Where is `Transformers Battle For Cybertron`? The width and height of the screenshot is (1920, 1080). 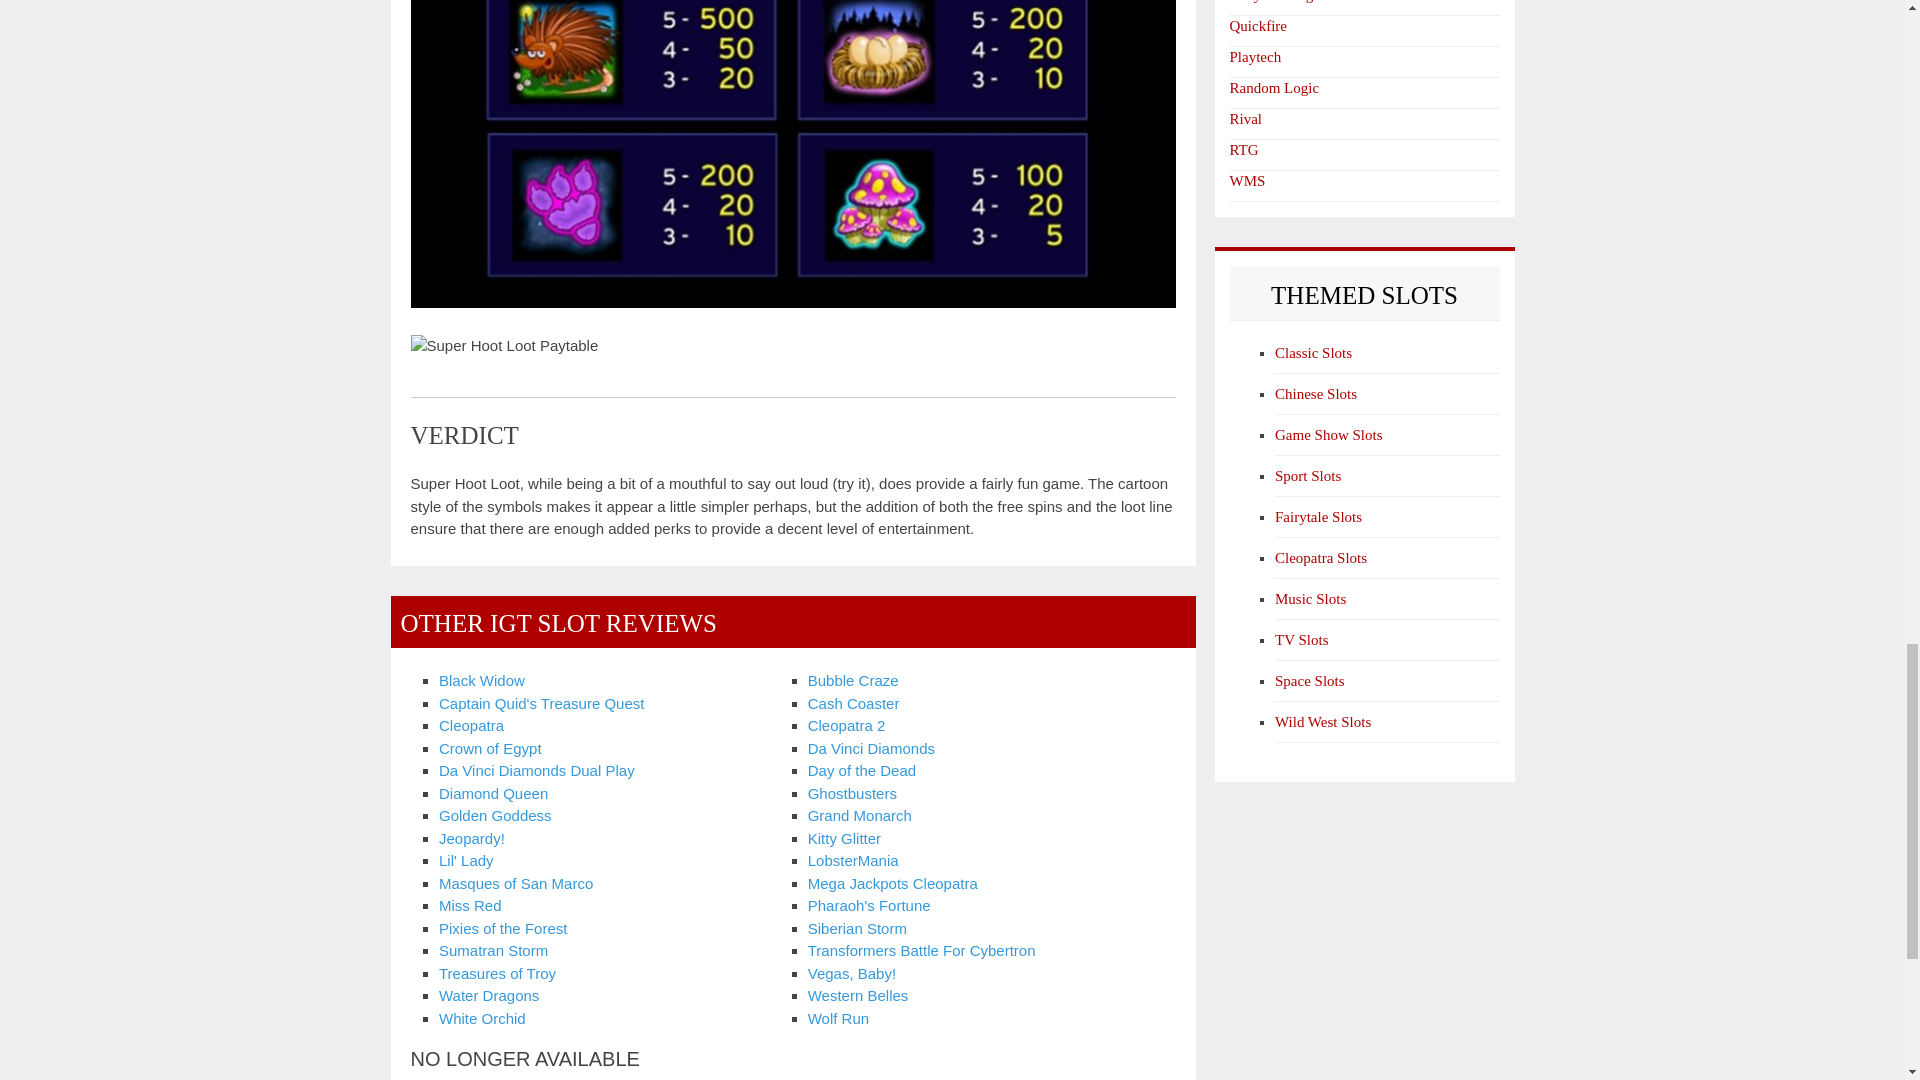
Transformers Battle For Cybertron is located at coordinates (922, 950).